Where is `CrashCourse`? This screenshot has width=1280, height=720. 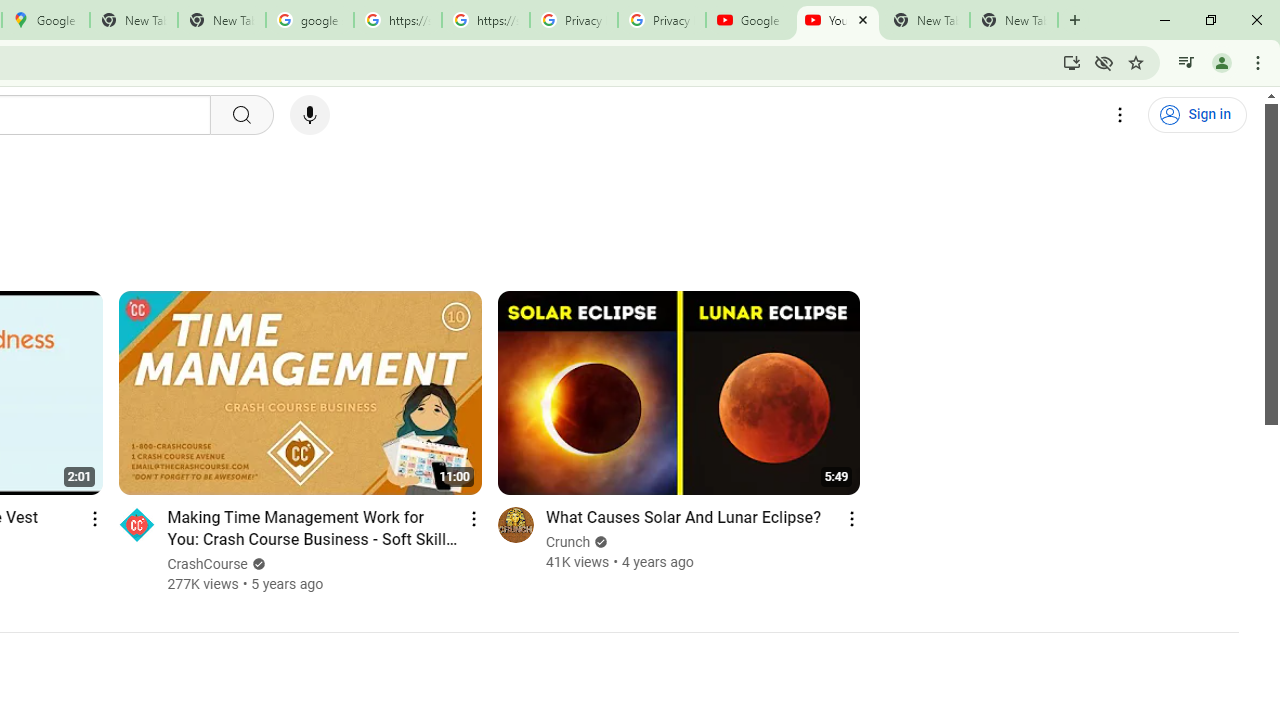
CrashCourse is located at coordinates (208, 564).